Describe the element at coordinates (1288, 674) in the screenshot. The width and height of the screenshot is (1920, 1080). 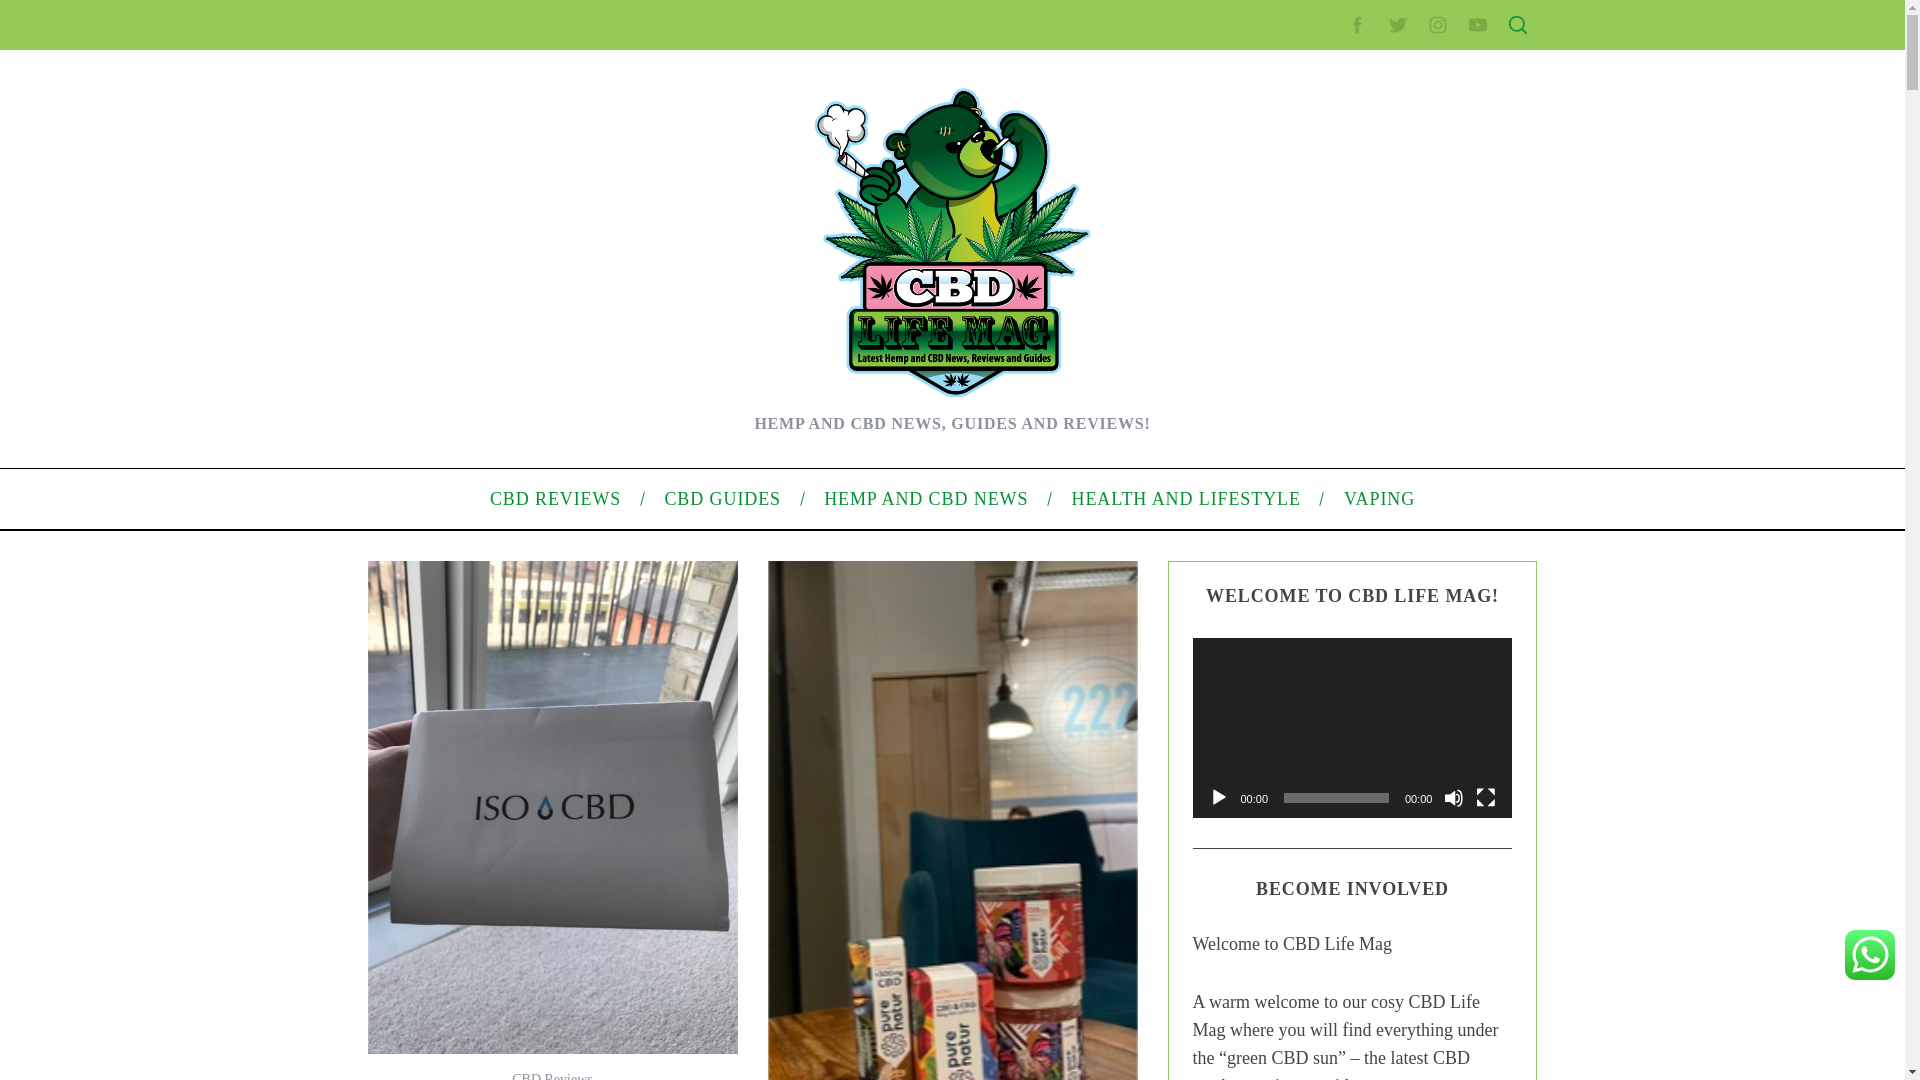
I see `Blog` at that location.